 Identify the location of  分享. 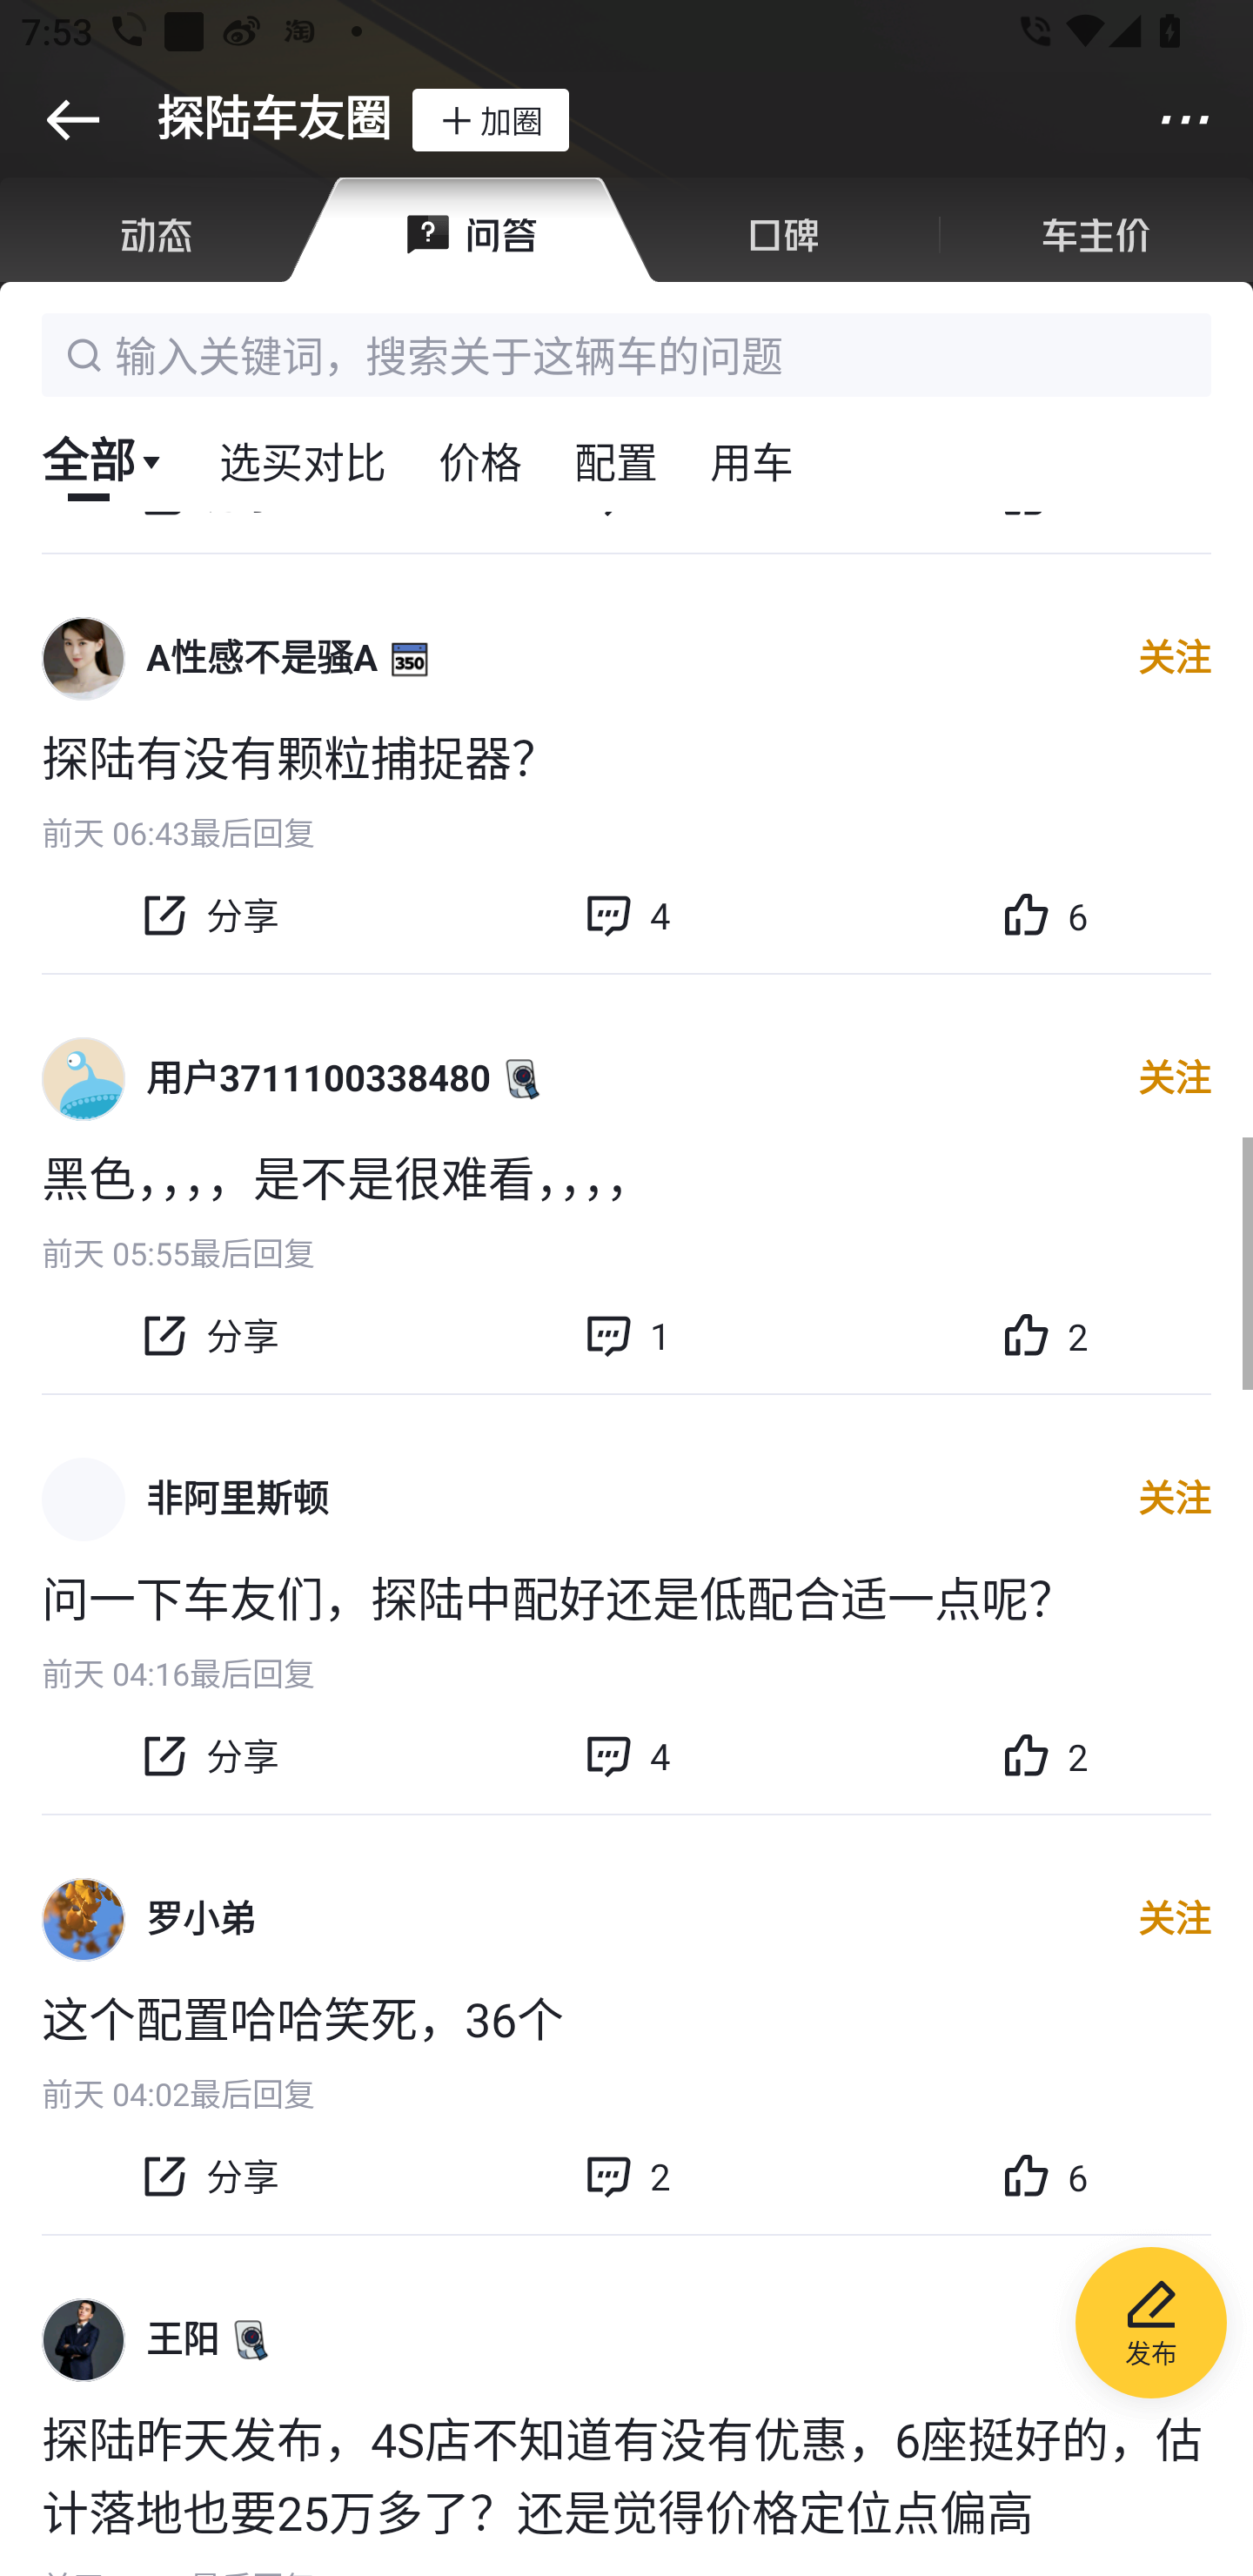
(209, 1335).